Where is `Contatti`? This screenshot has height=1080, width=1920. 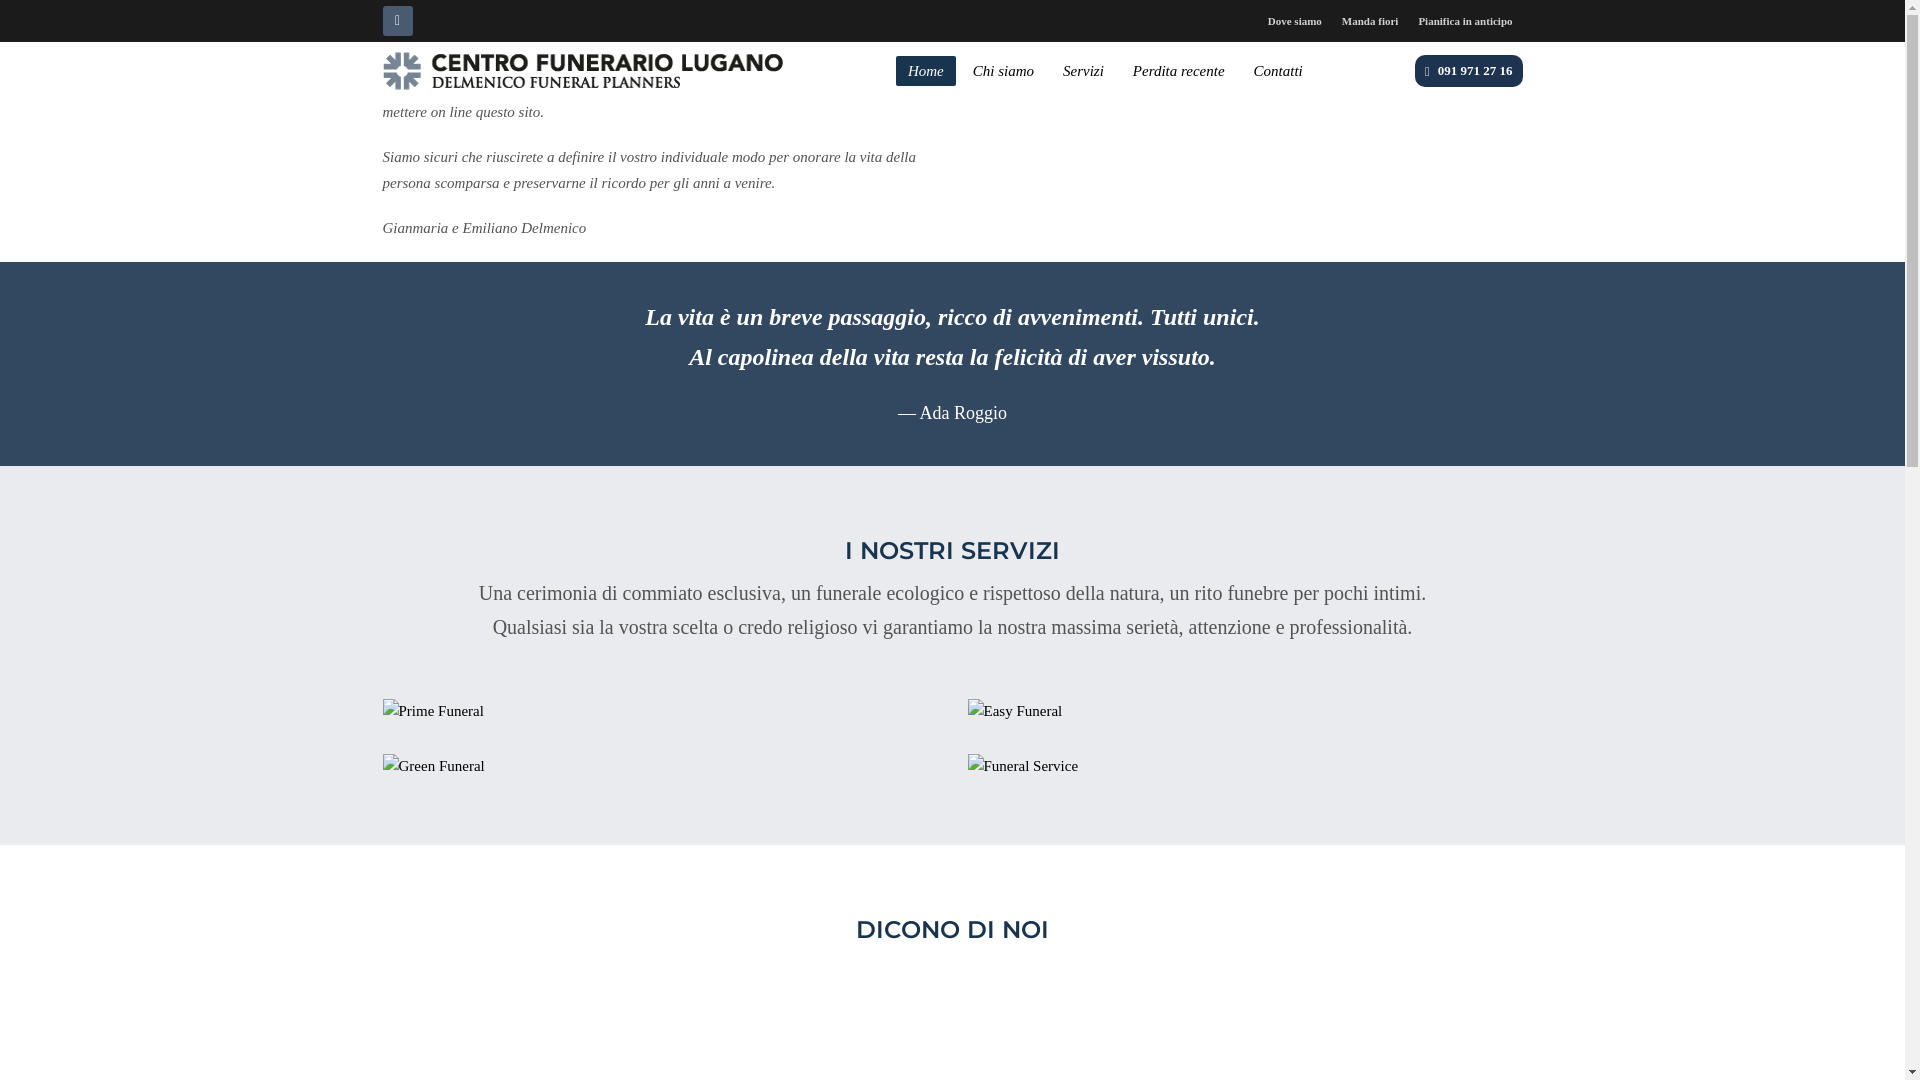 Contatti is located at coordinates (1278, 71).